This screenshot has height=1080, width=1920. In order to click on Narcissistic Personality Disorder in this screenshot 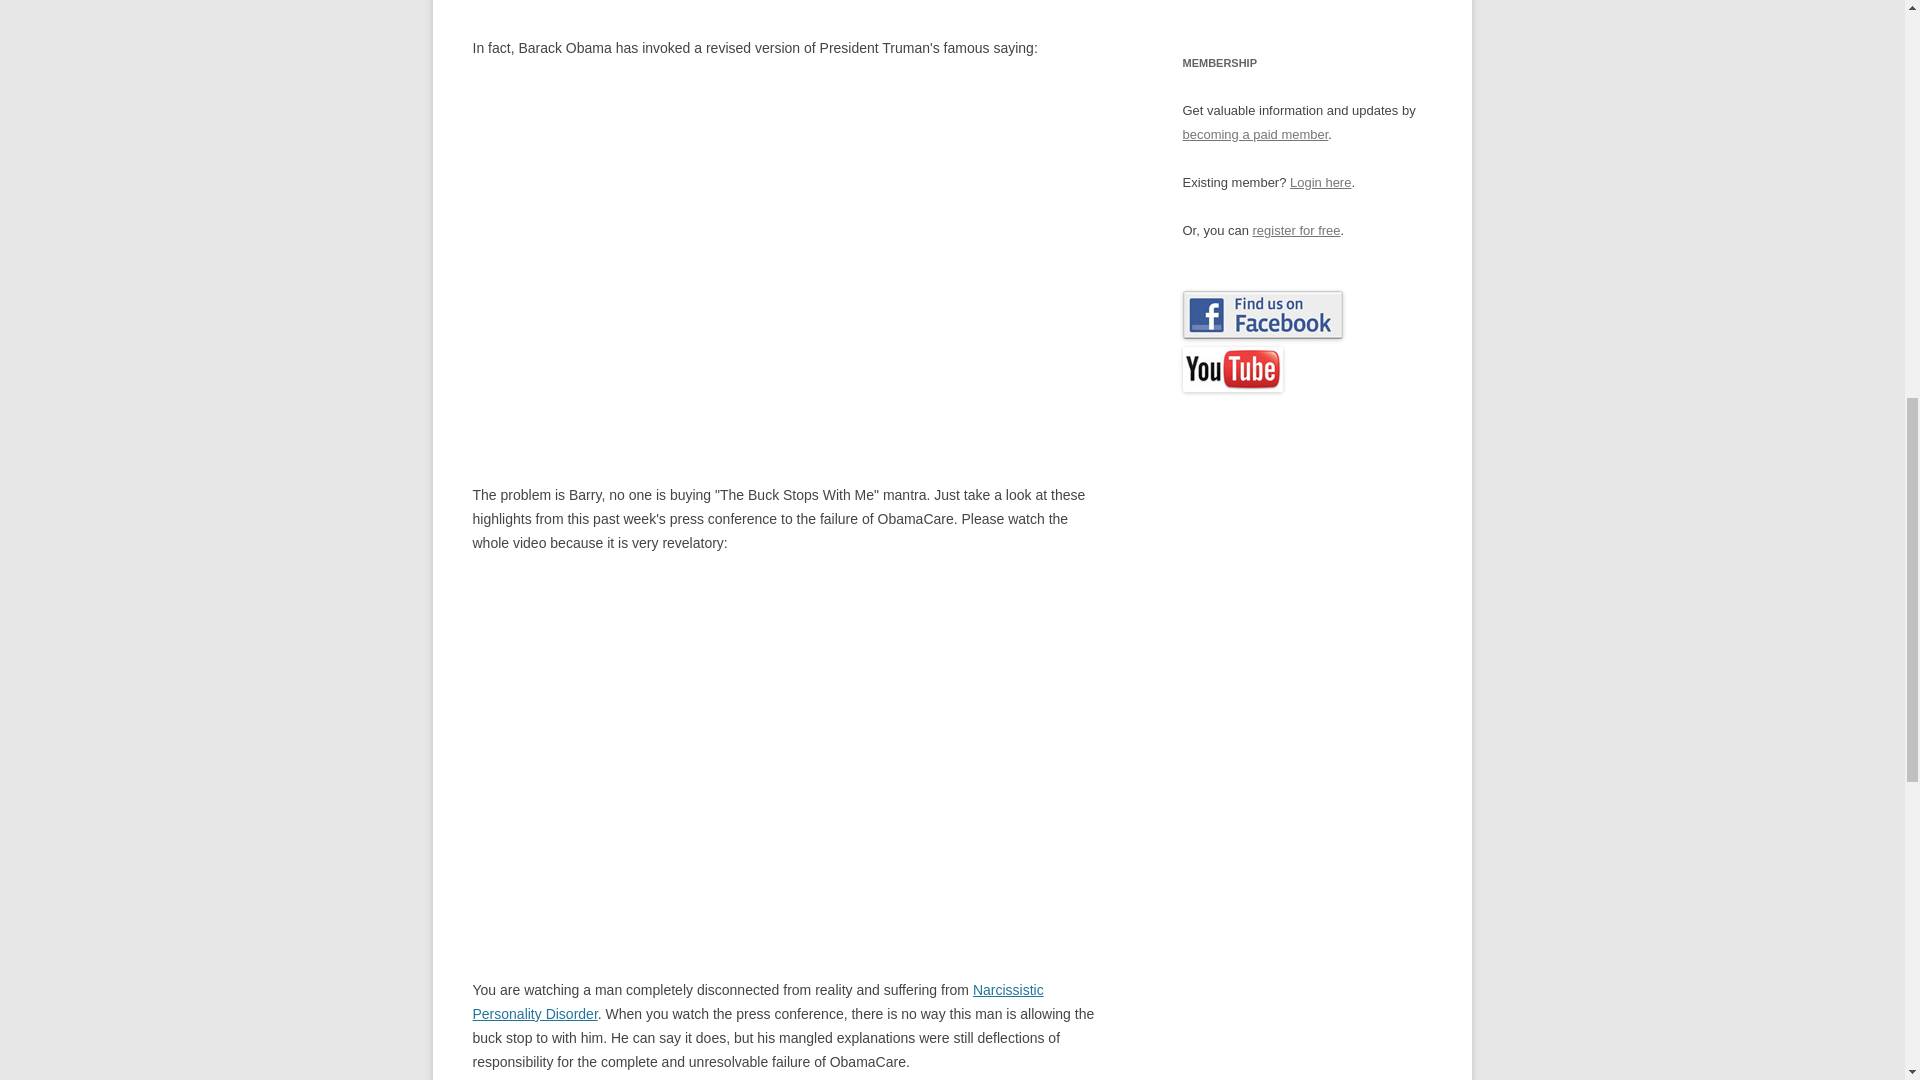, I will do `click(757, 1001)`.